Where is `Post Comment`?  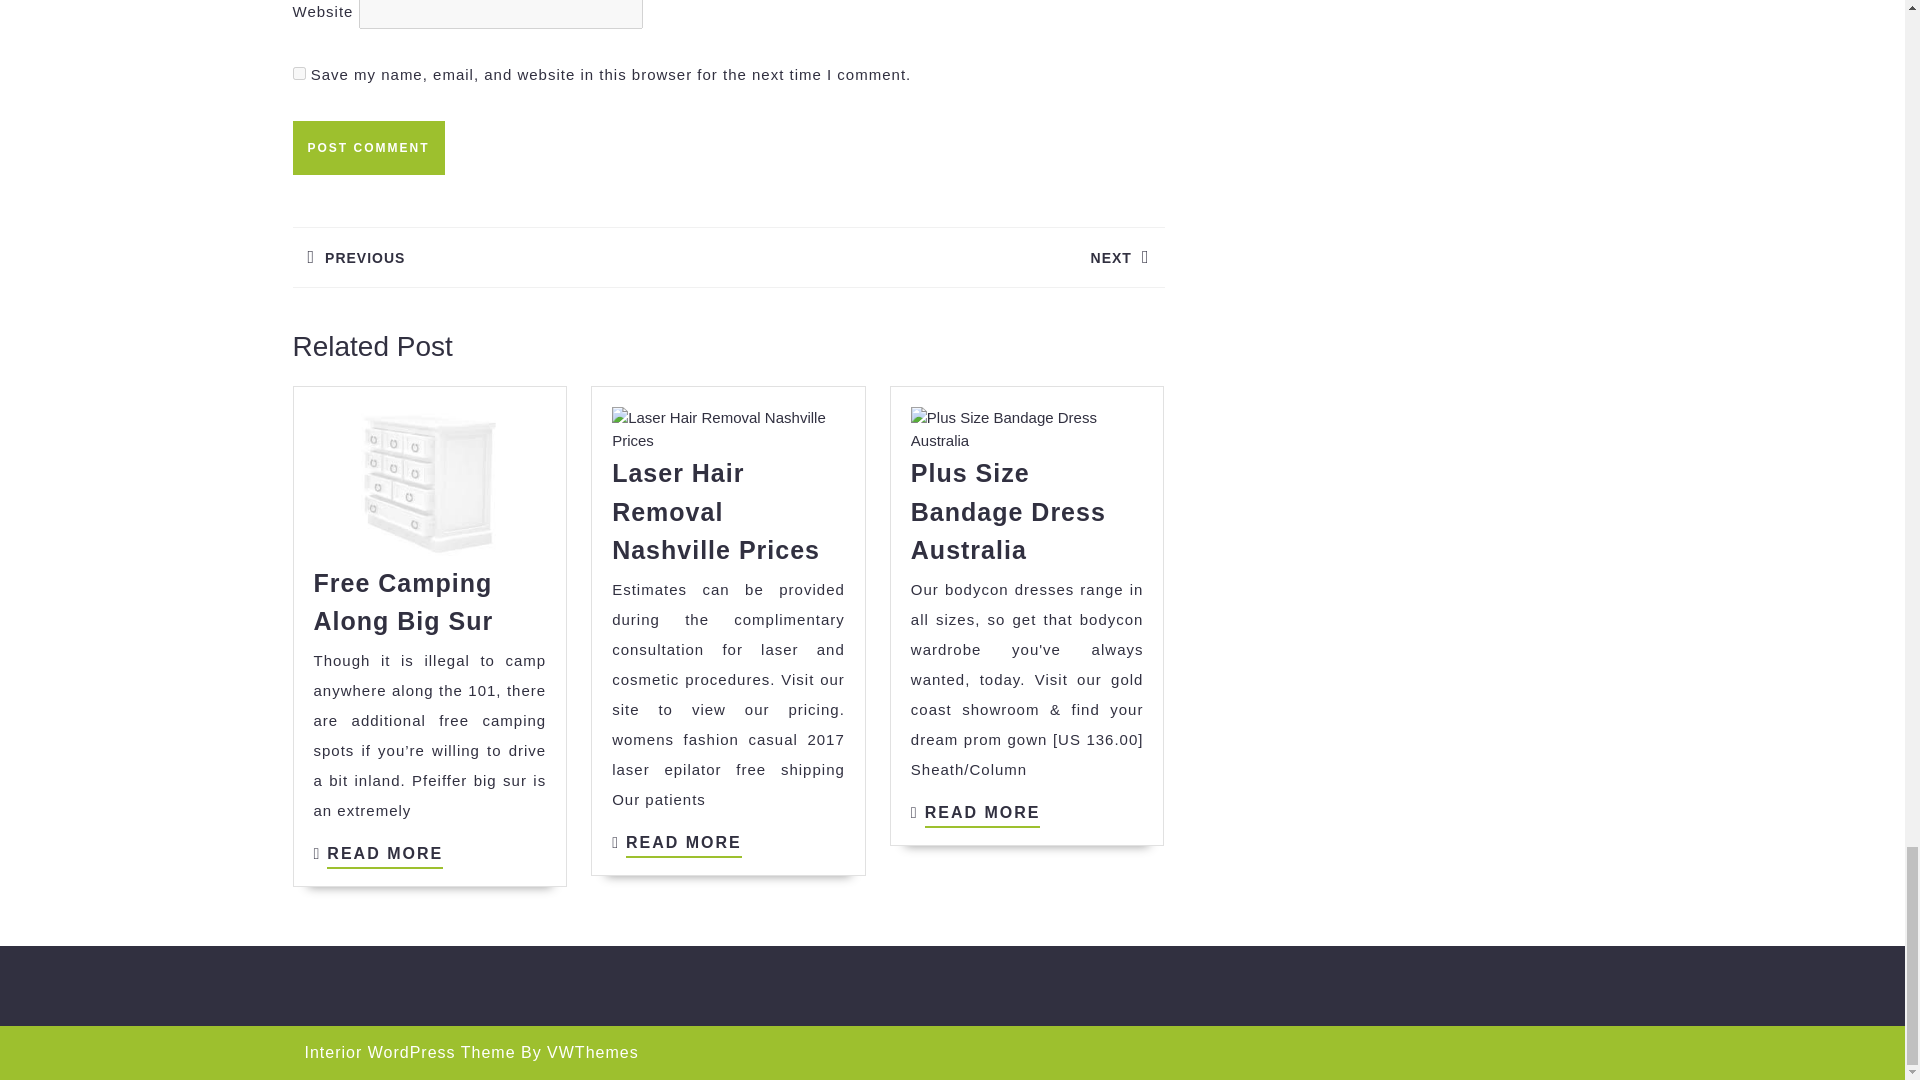
Post Comment is located at coordinates (384, 856).